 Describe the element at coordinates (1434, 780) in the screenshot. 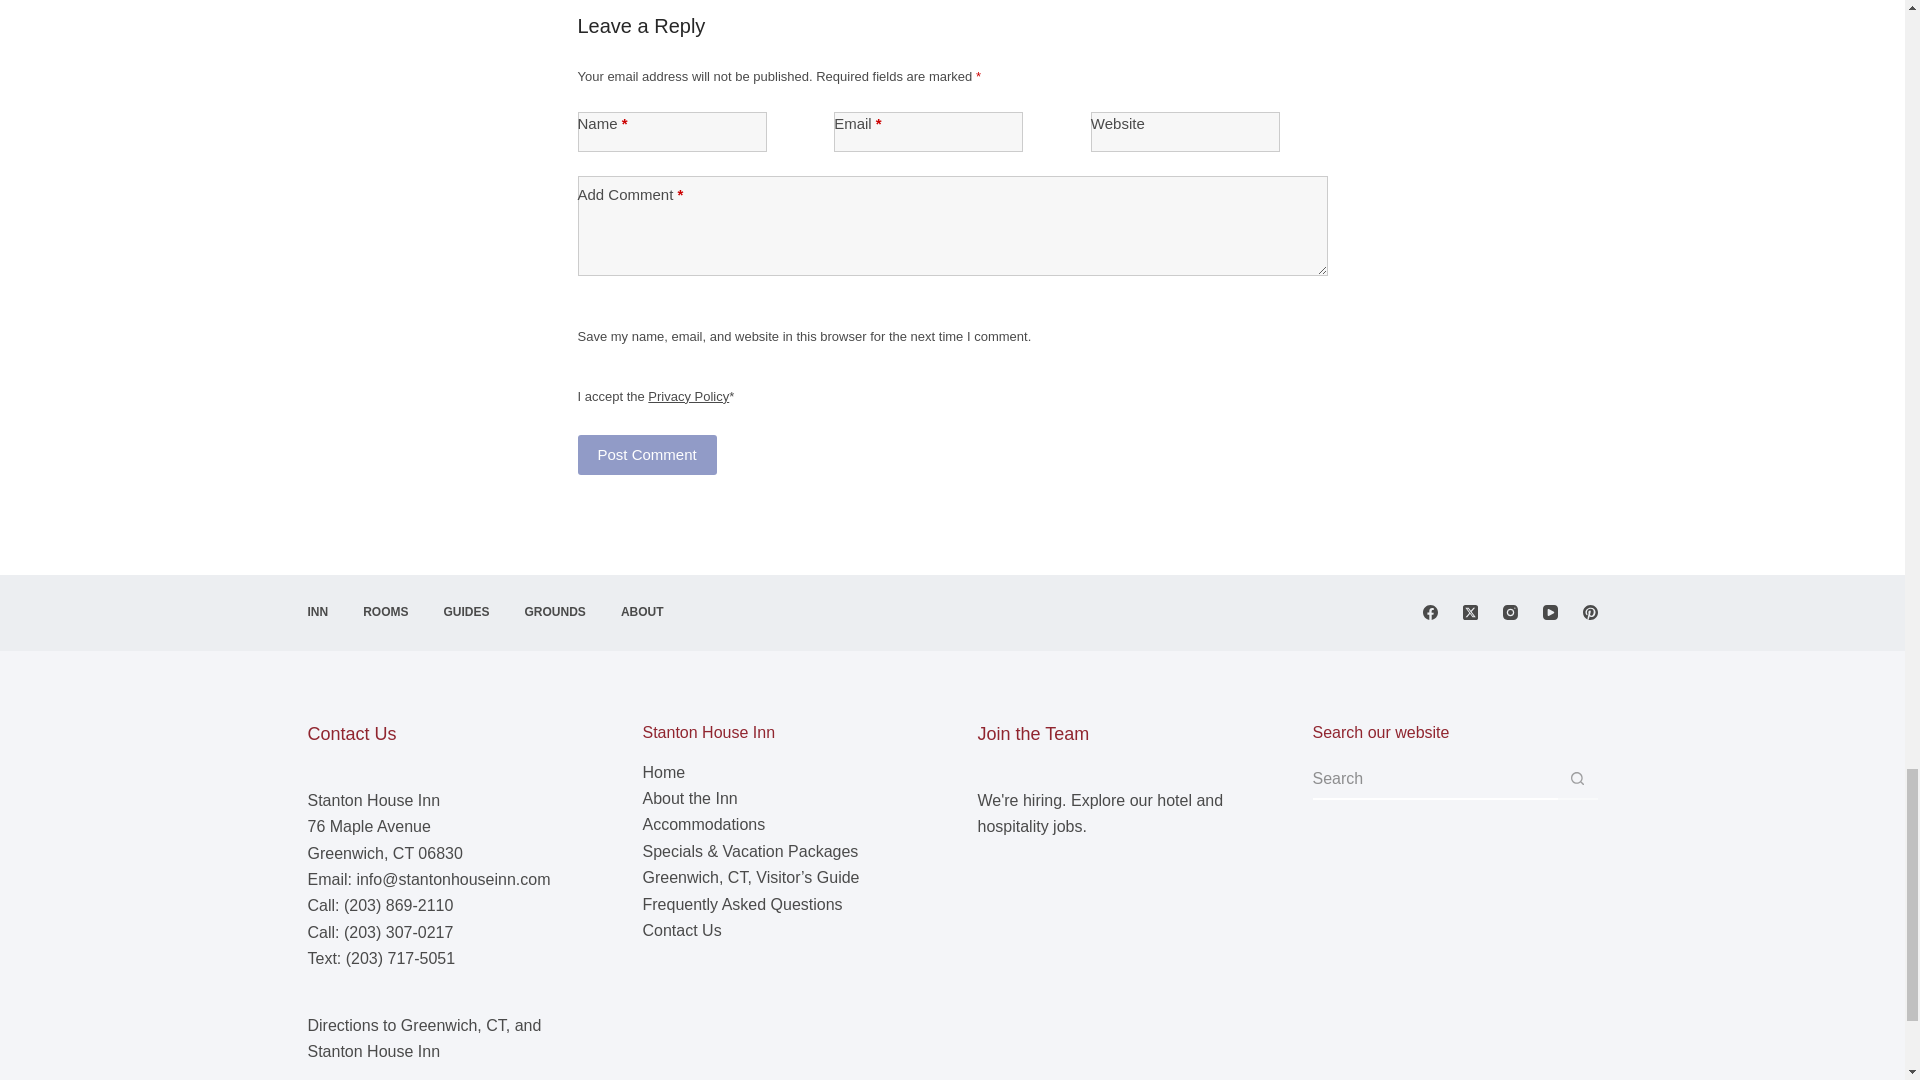

I see `Search for...` at that location.